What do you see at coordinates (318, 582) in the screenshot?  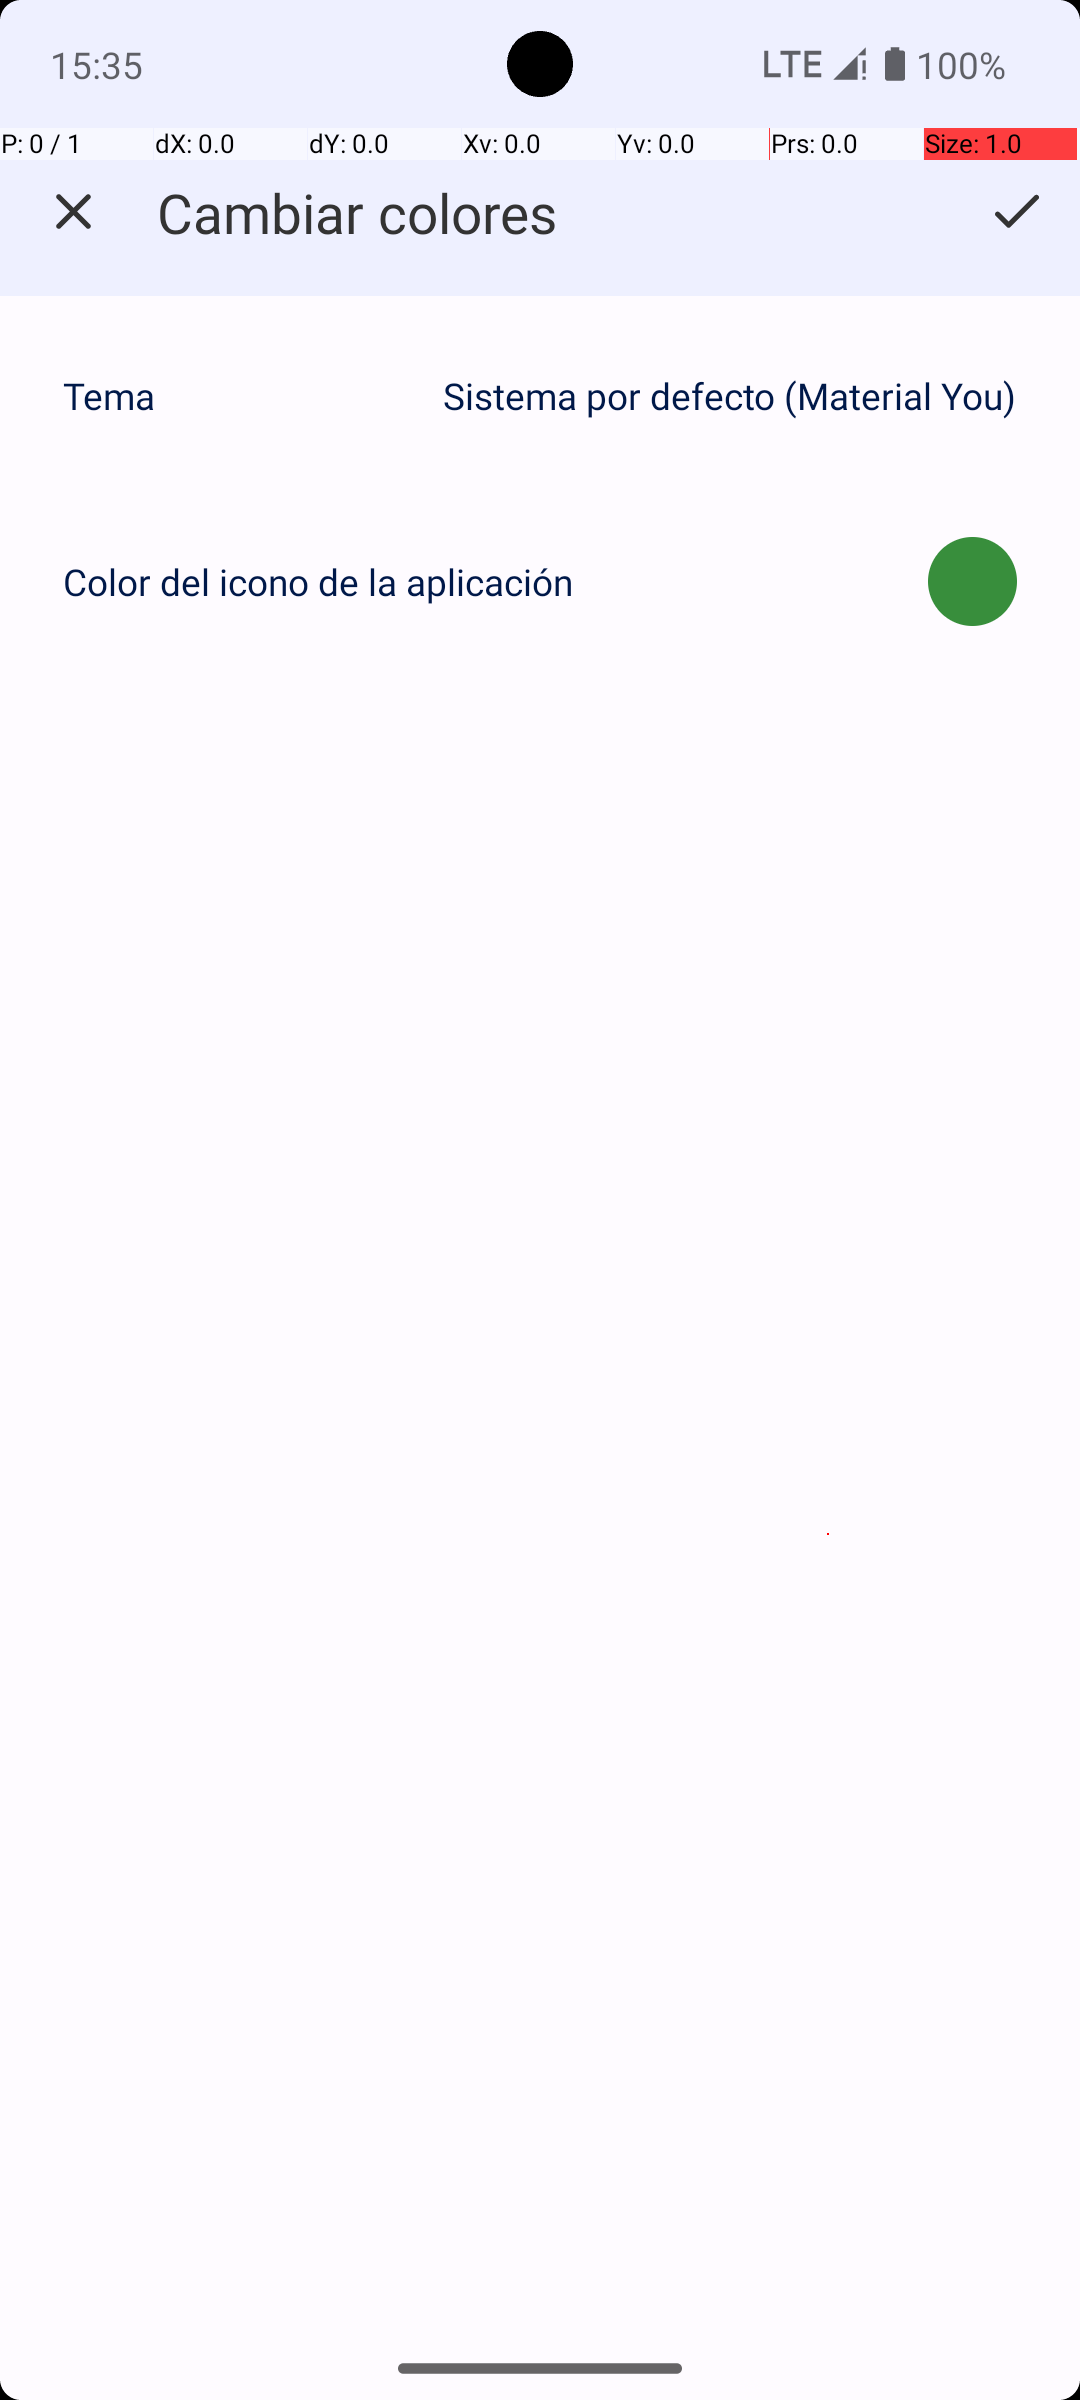 I see `Color del icono de la aplicación` at bounding box center [318, 582].